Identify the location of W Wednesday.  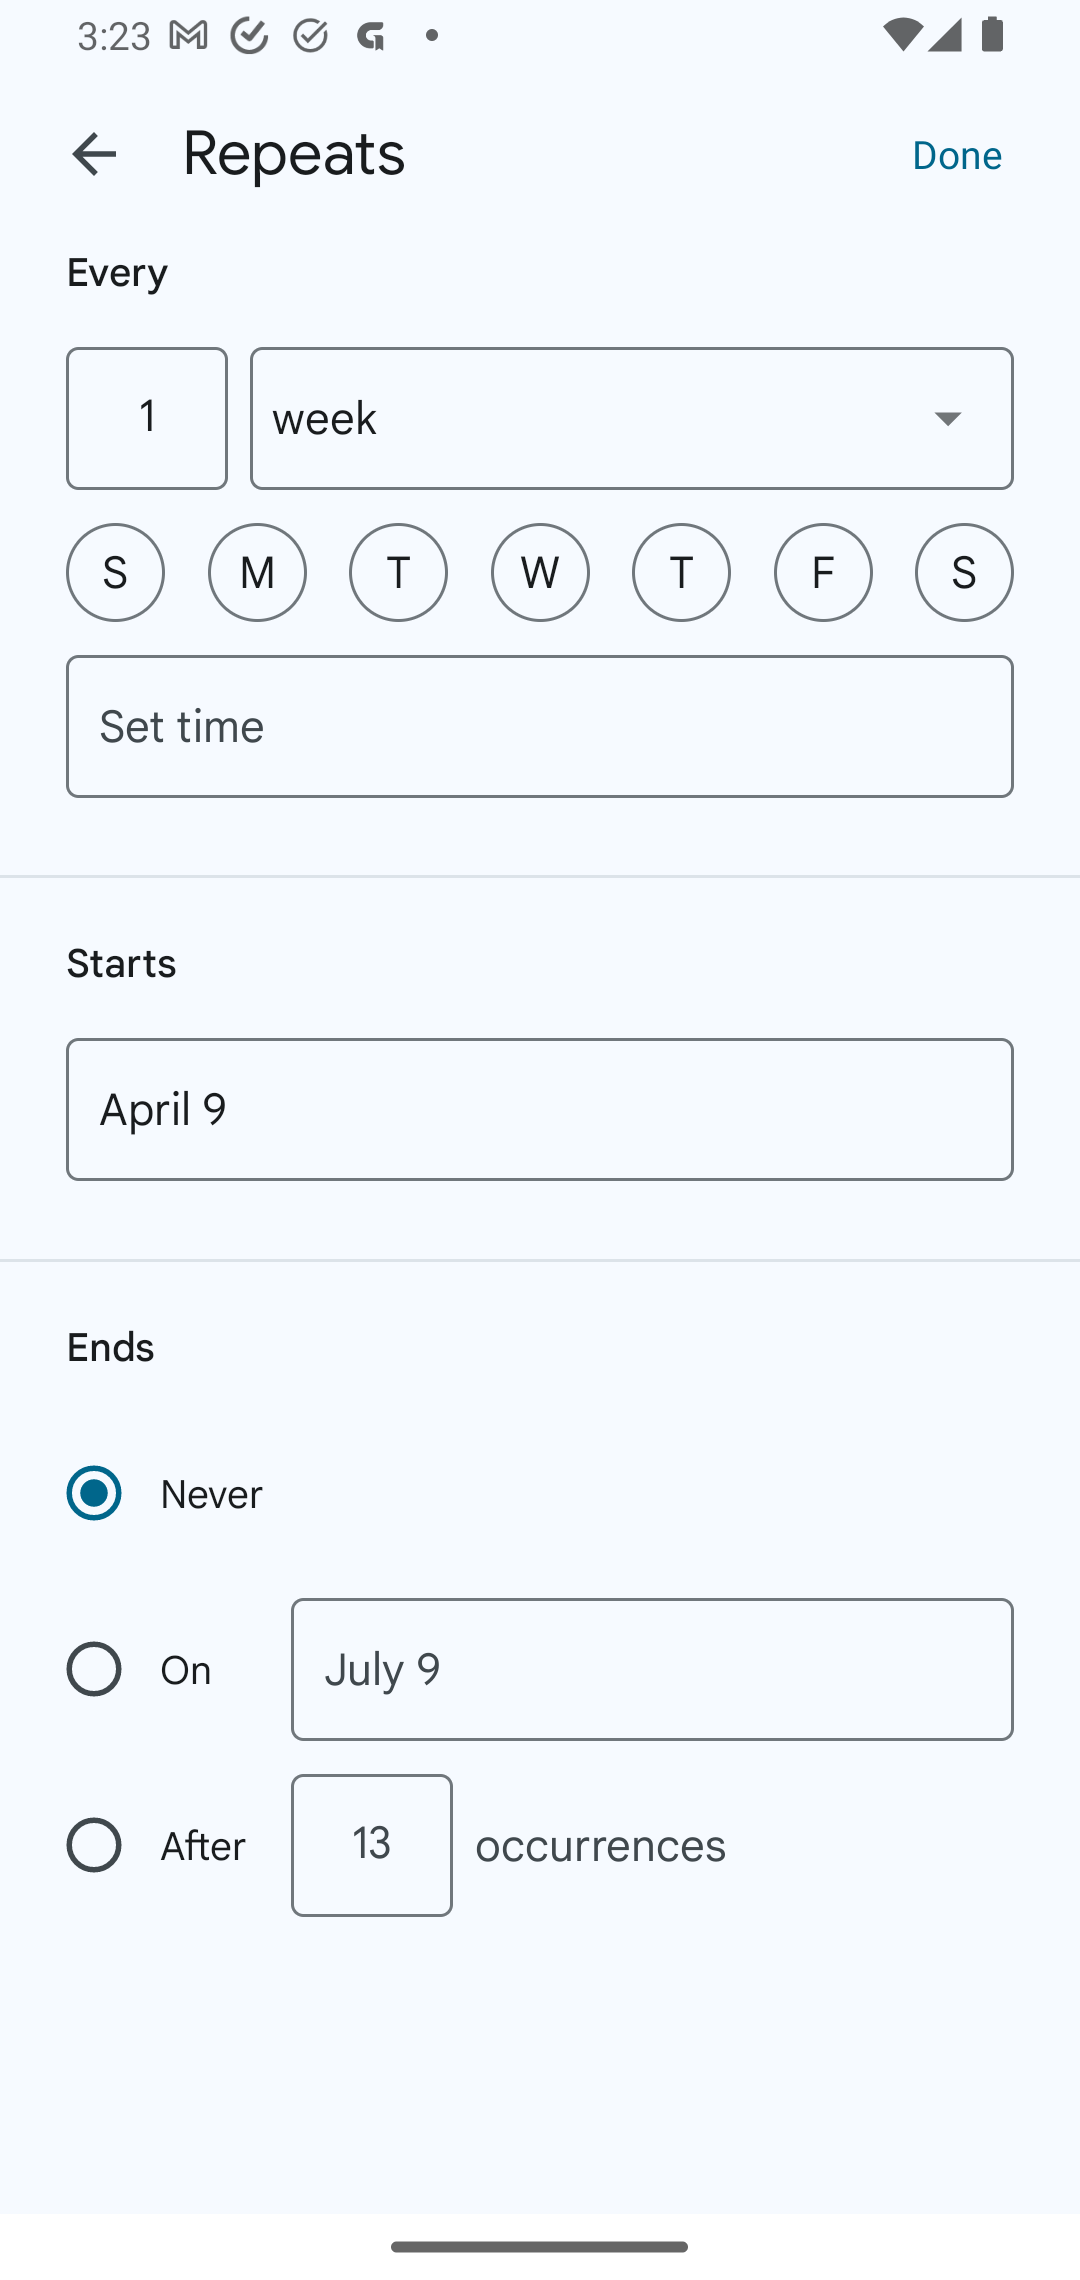
(540, 572).